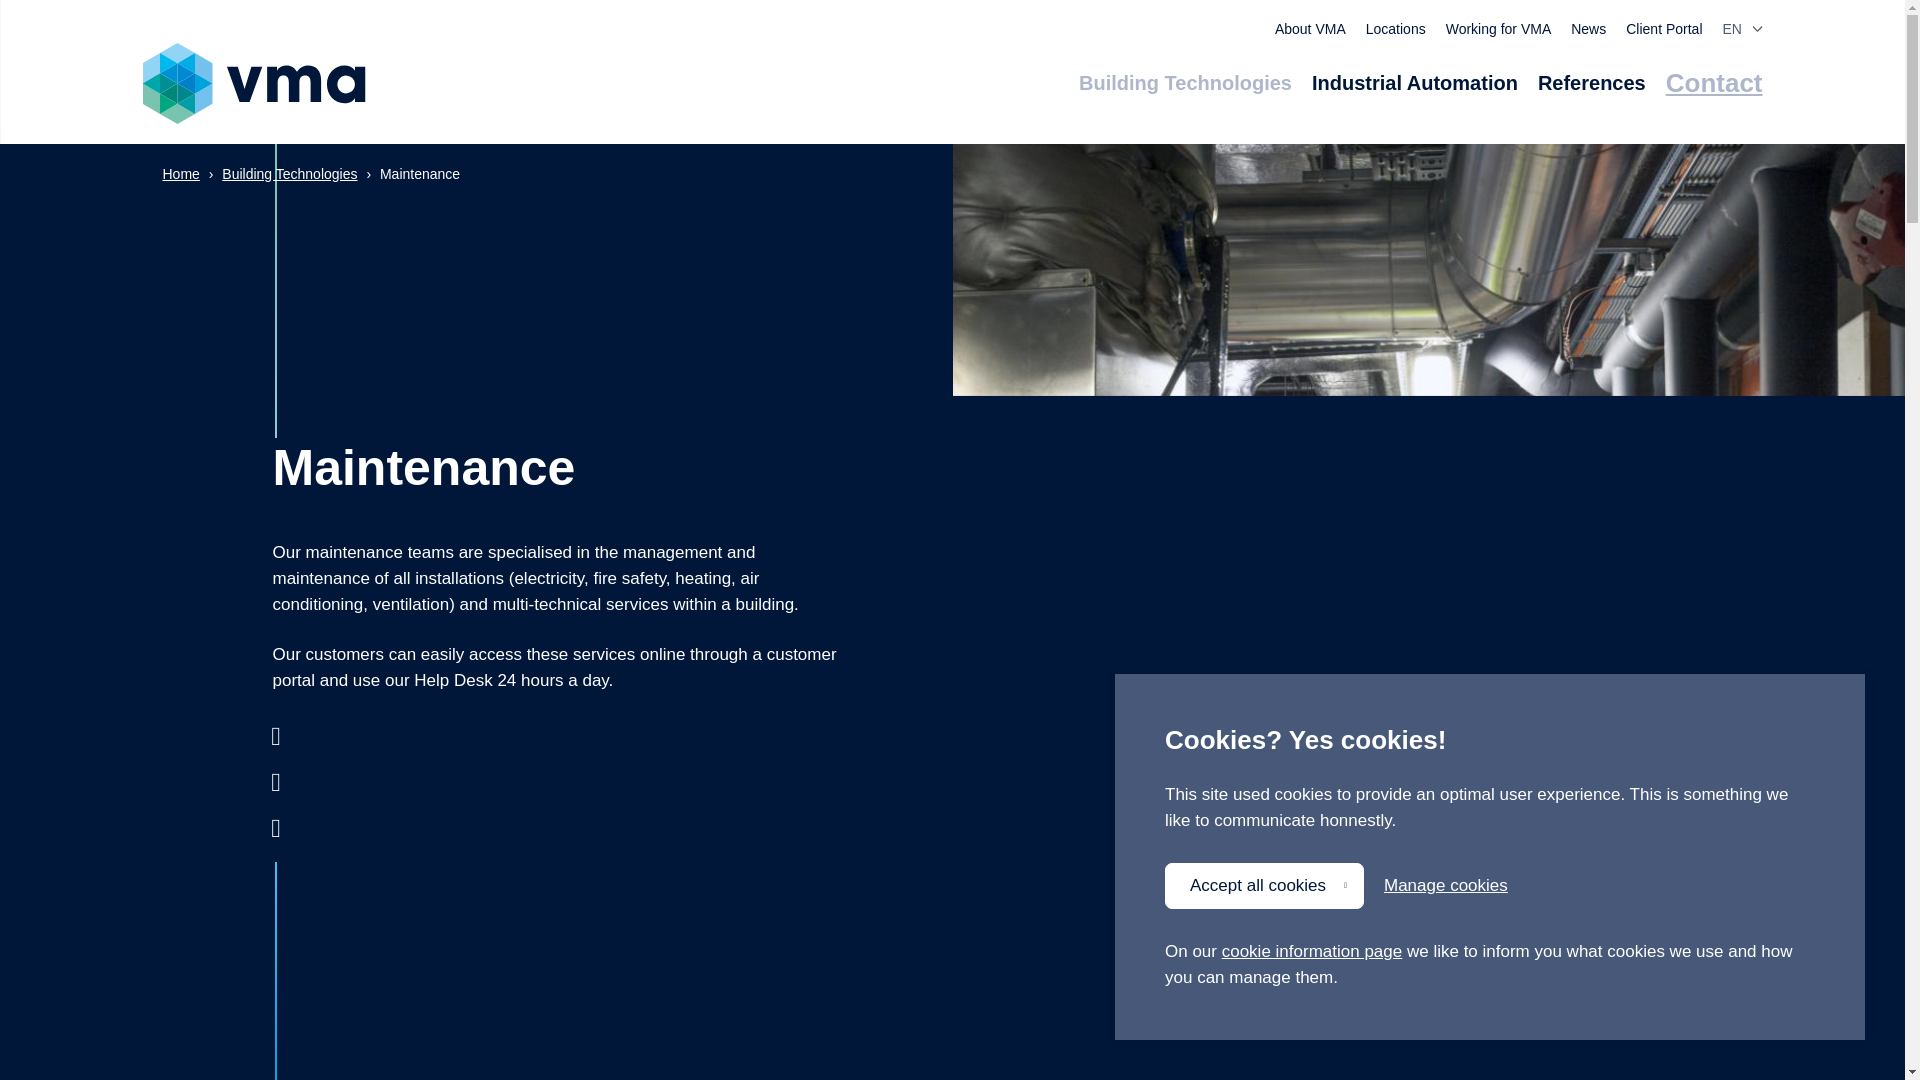 The height and width of the screenshot is (1080, 1920). Describe the element at coordinates (290, 174) in the screenshot. I see `Building Technologies` at that location.